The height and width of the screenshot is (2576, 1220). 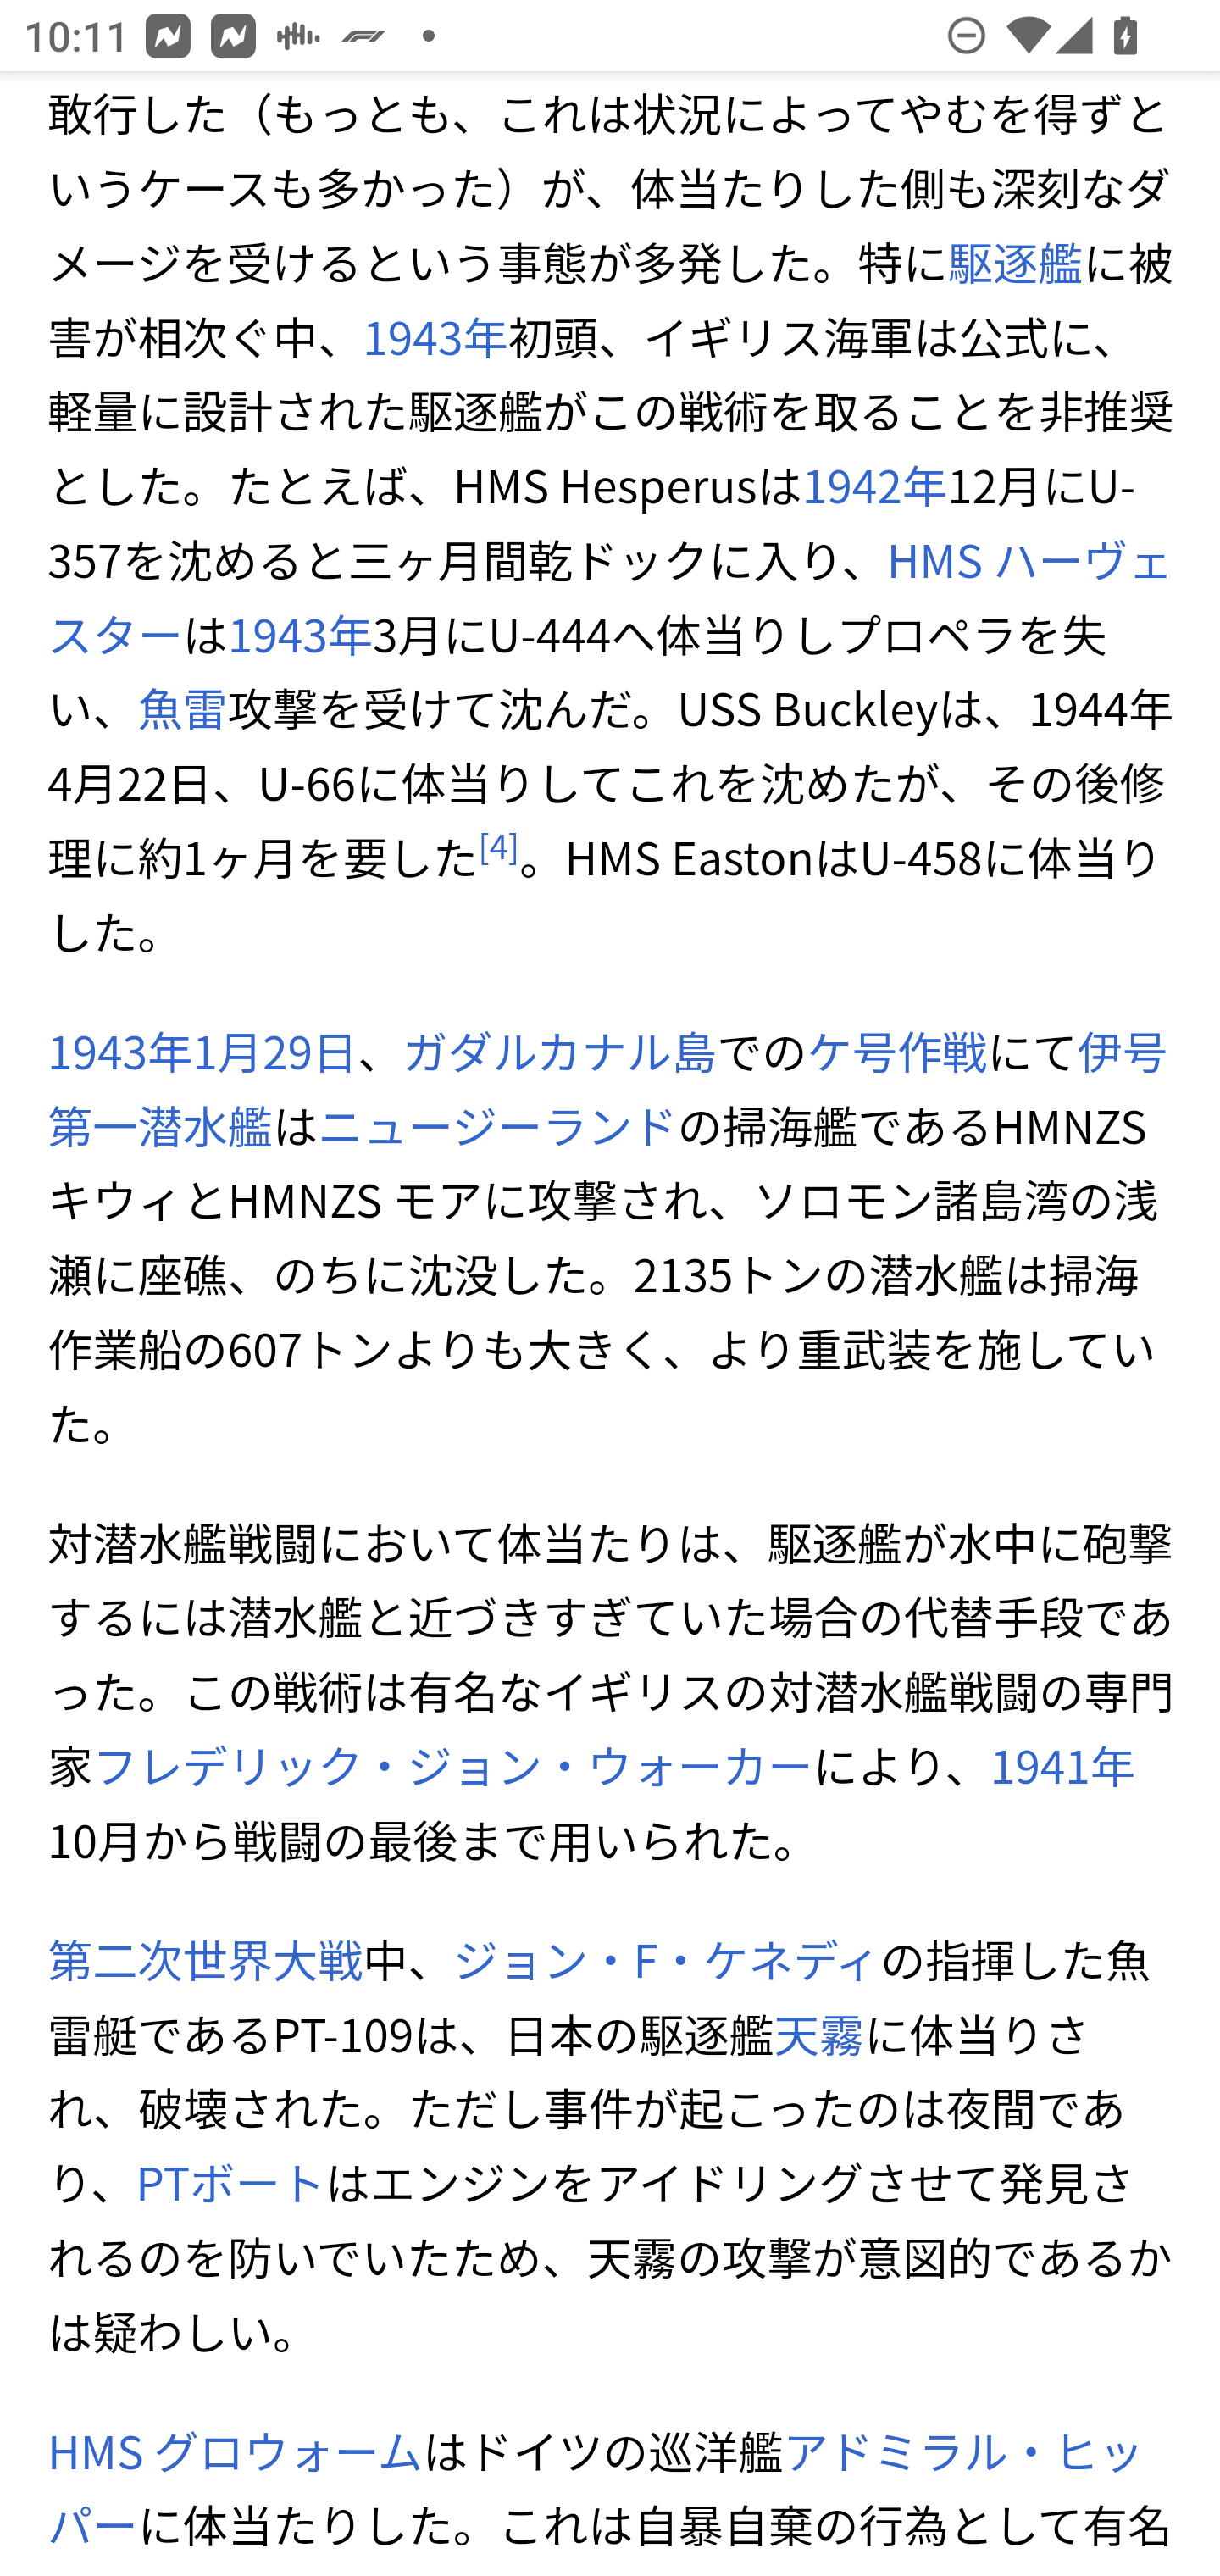 I want to click on 1月29日, so click(x=274, y=1051).